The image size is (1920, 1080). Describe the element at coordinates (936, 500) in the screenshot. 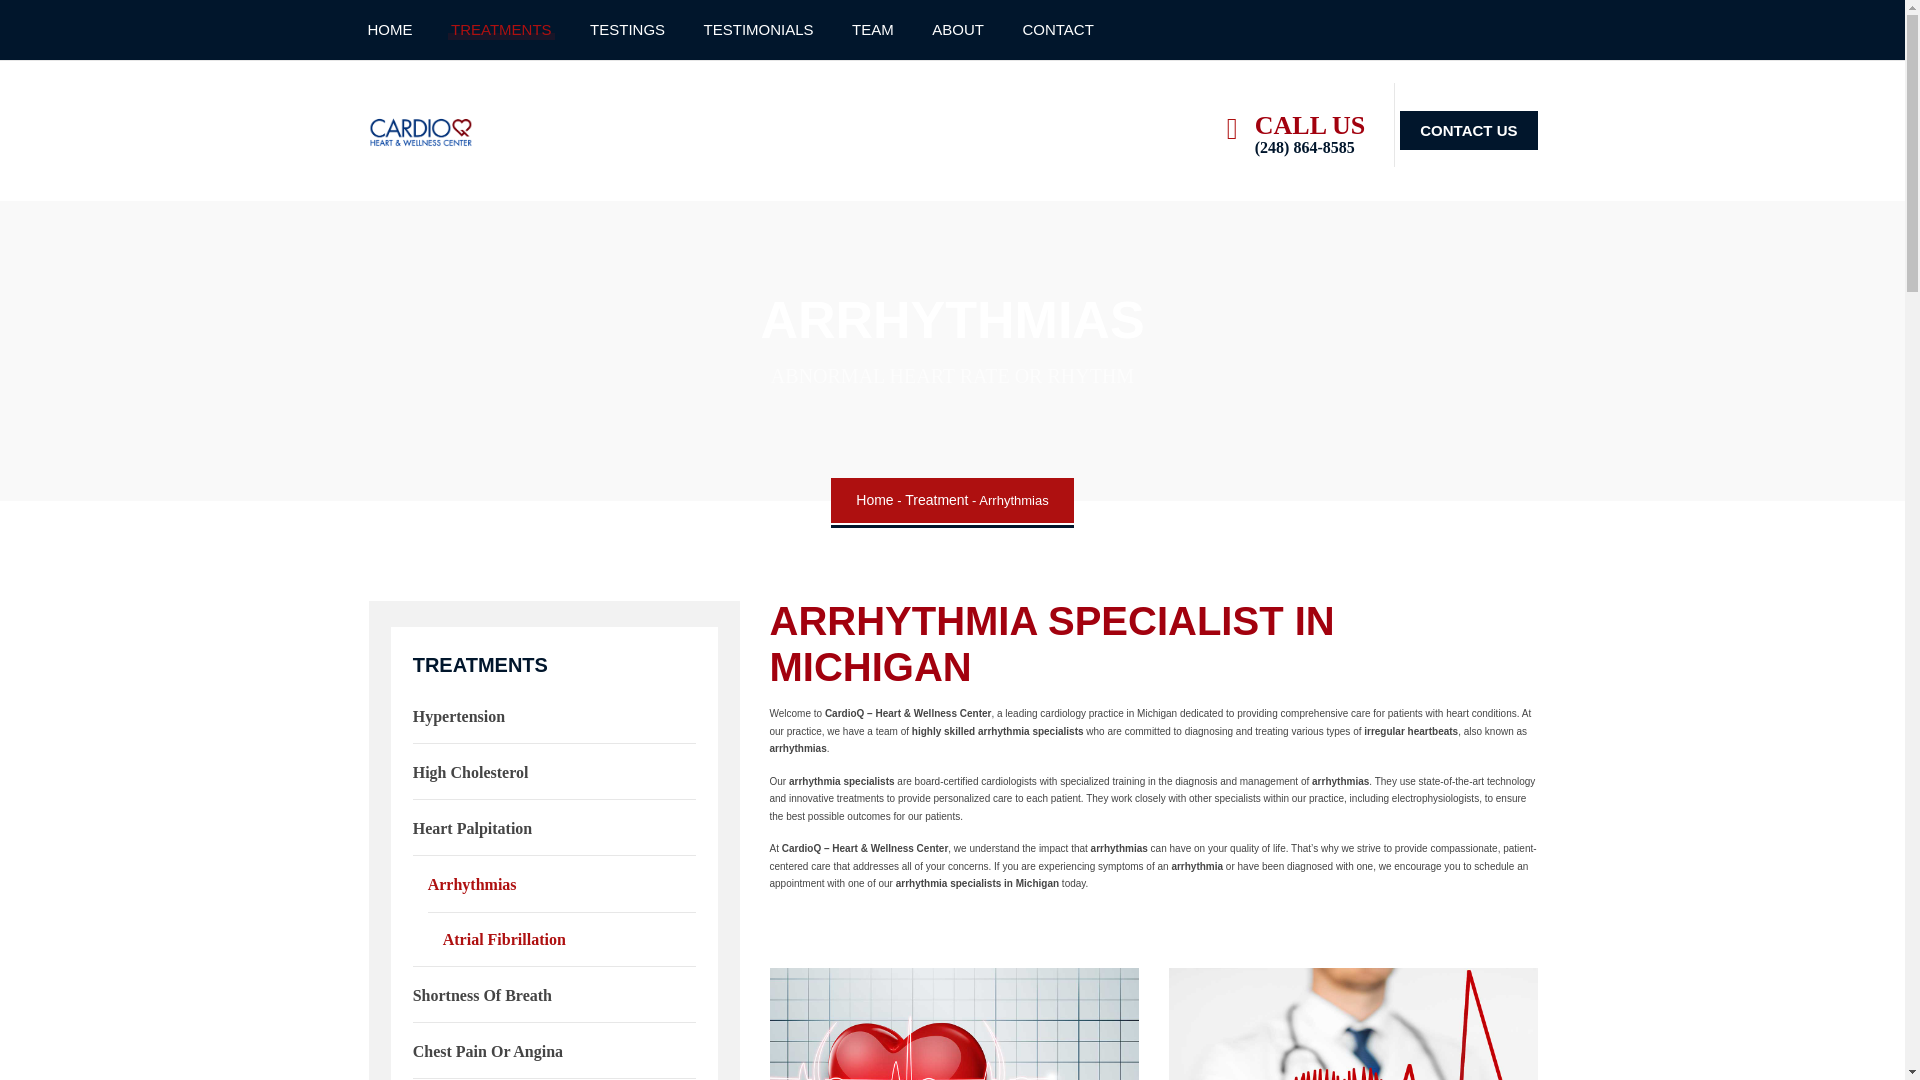

I see `Go to the Treatment Service Category archives.` at that location.